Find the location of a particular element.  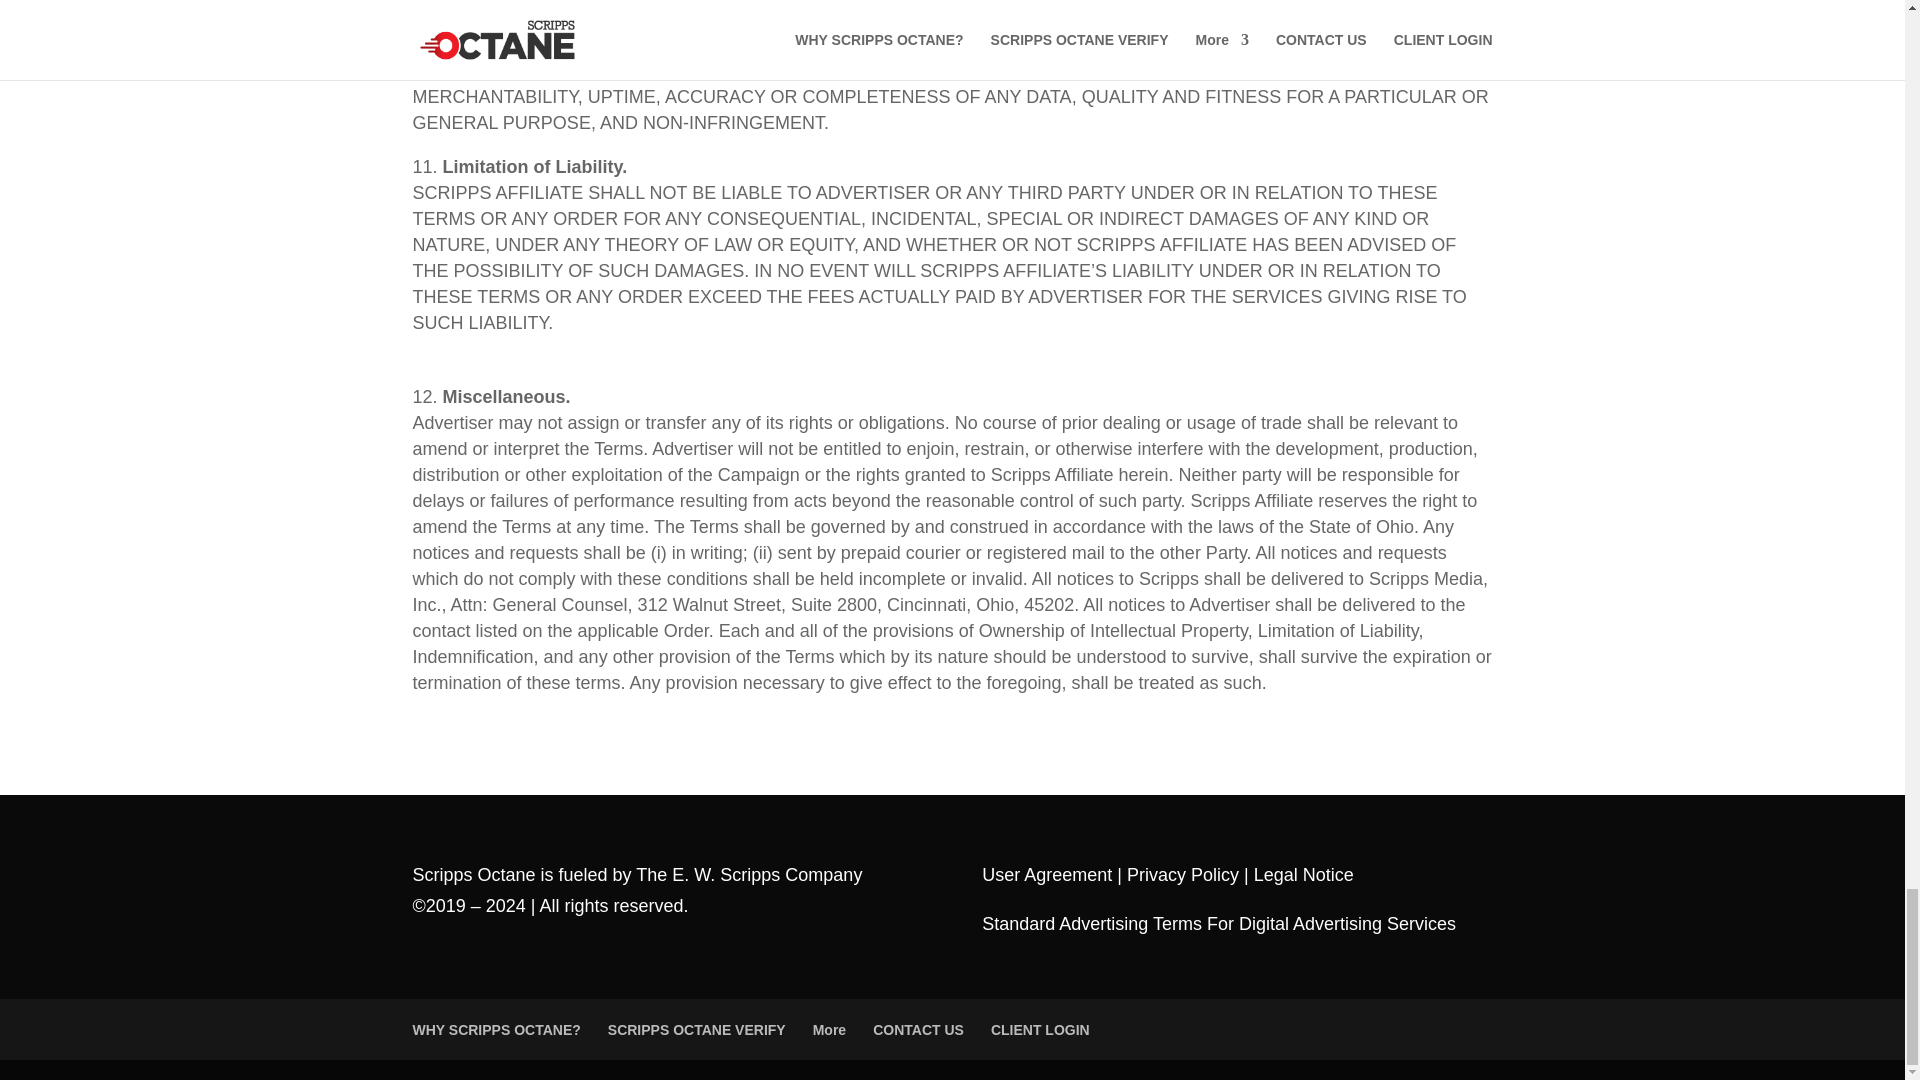

The E. W. Scripps Company  is located at coordinates (751, 874).